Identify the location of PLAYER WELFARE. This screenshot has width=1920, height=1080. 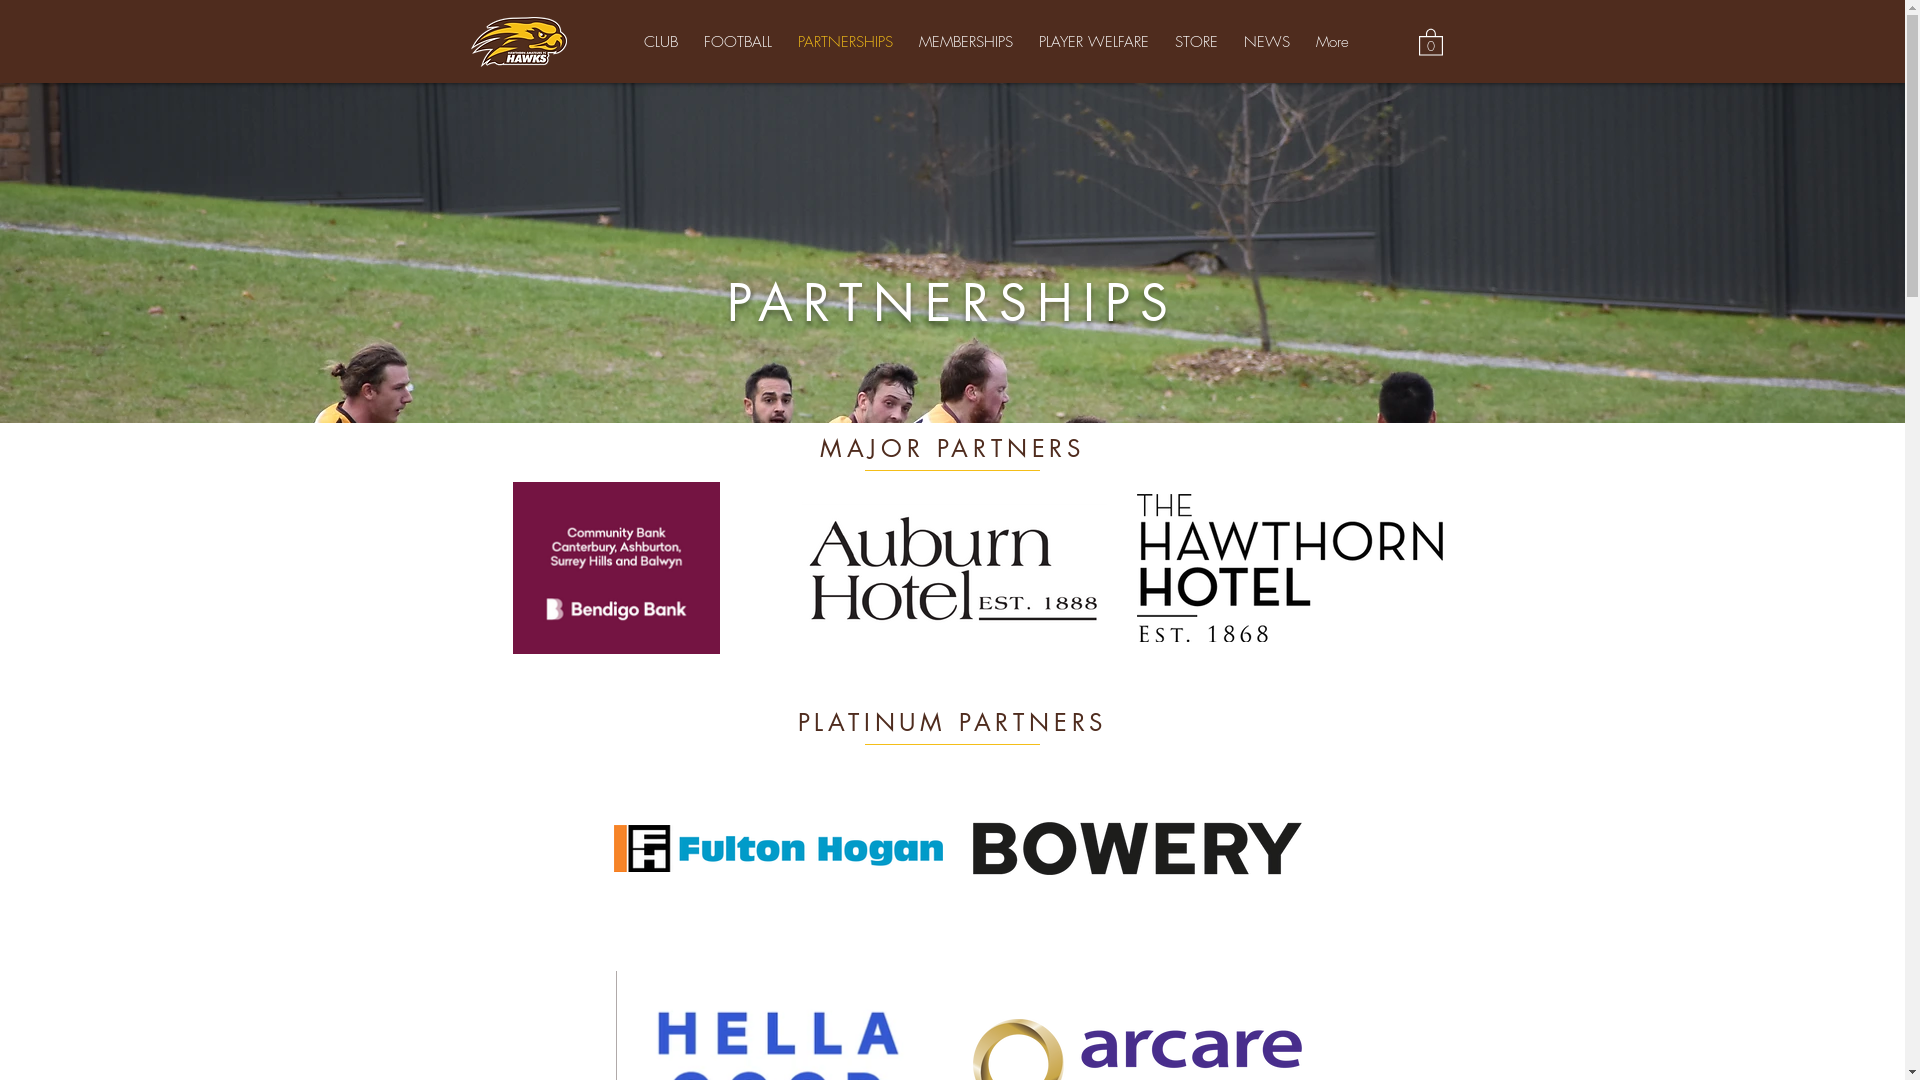
(1094, 44).